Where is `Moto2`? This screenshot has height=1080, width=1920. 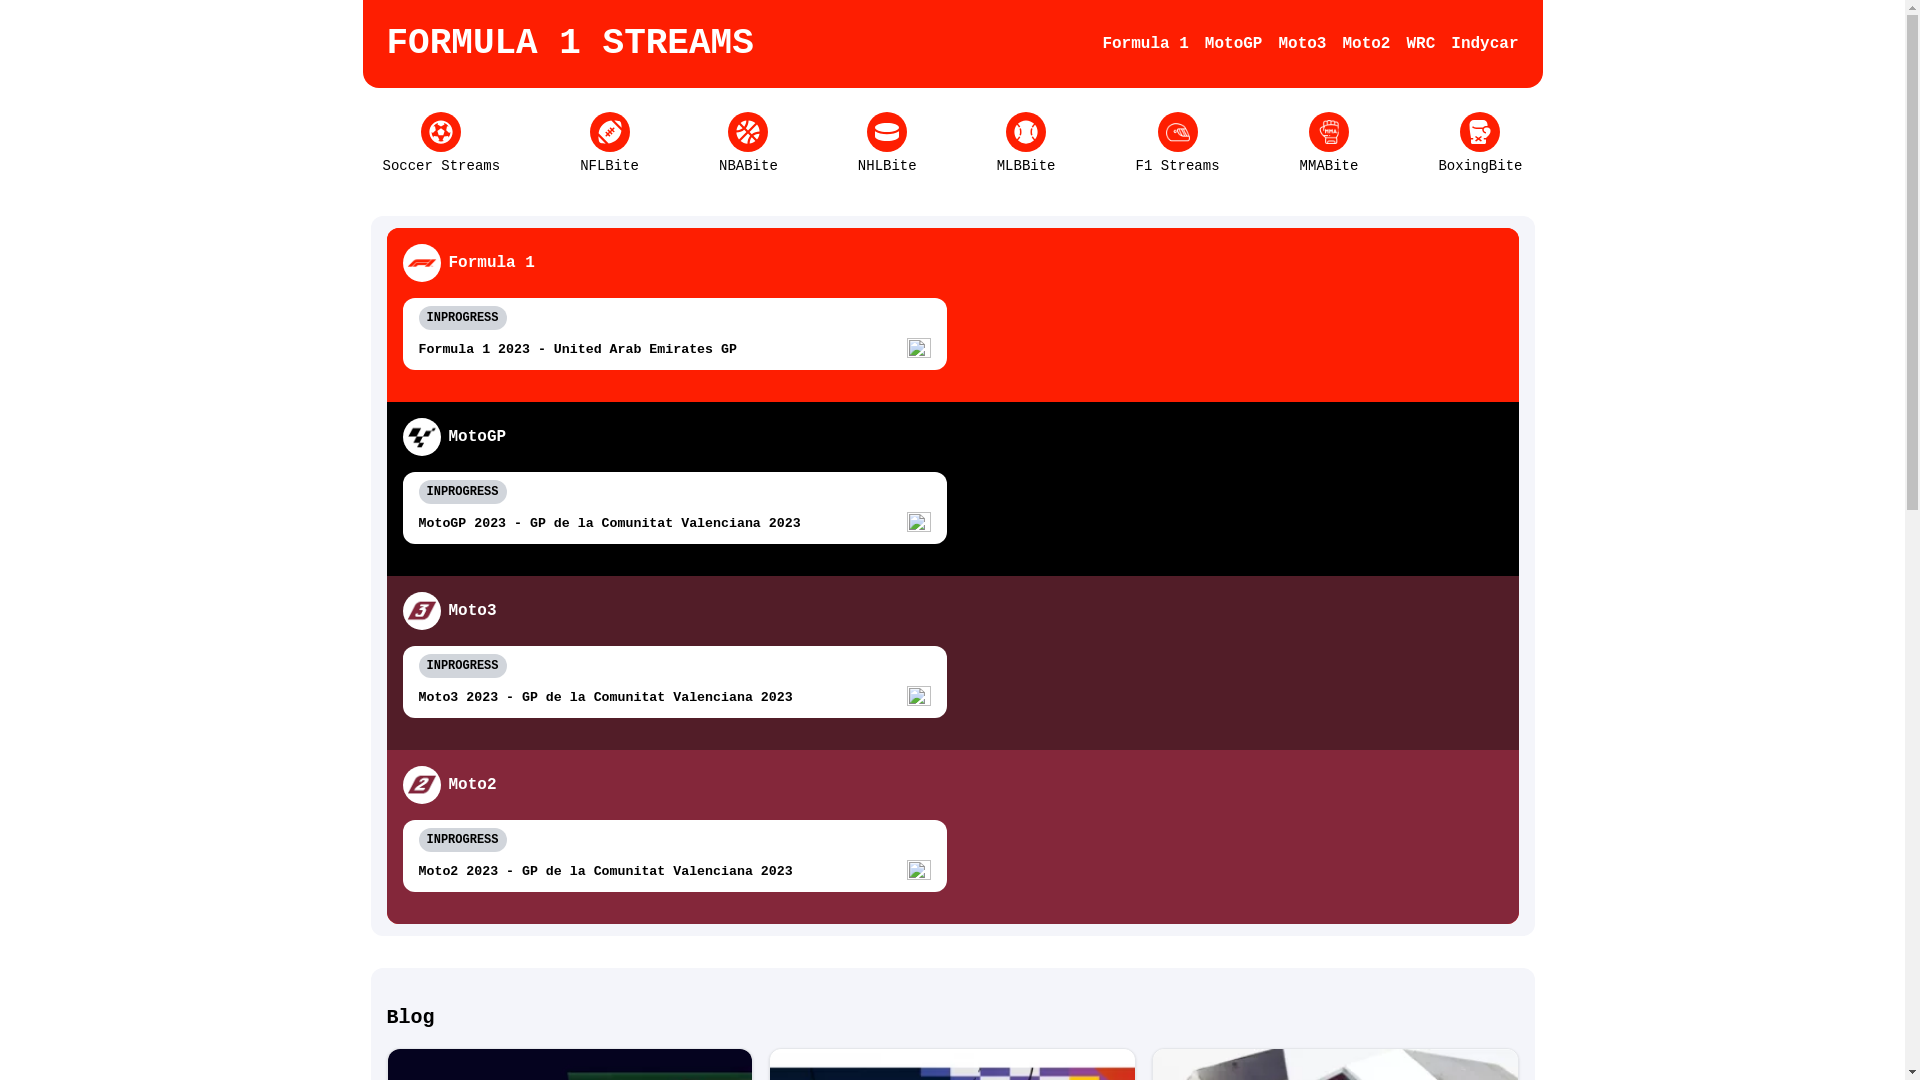
Moto2 is located at coordinates (1366, 44).